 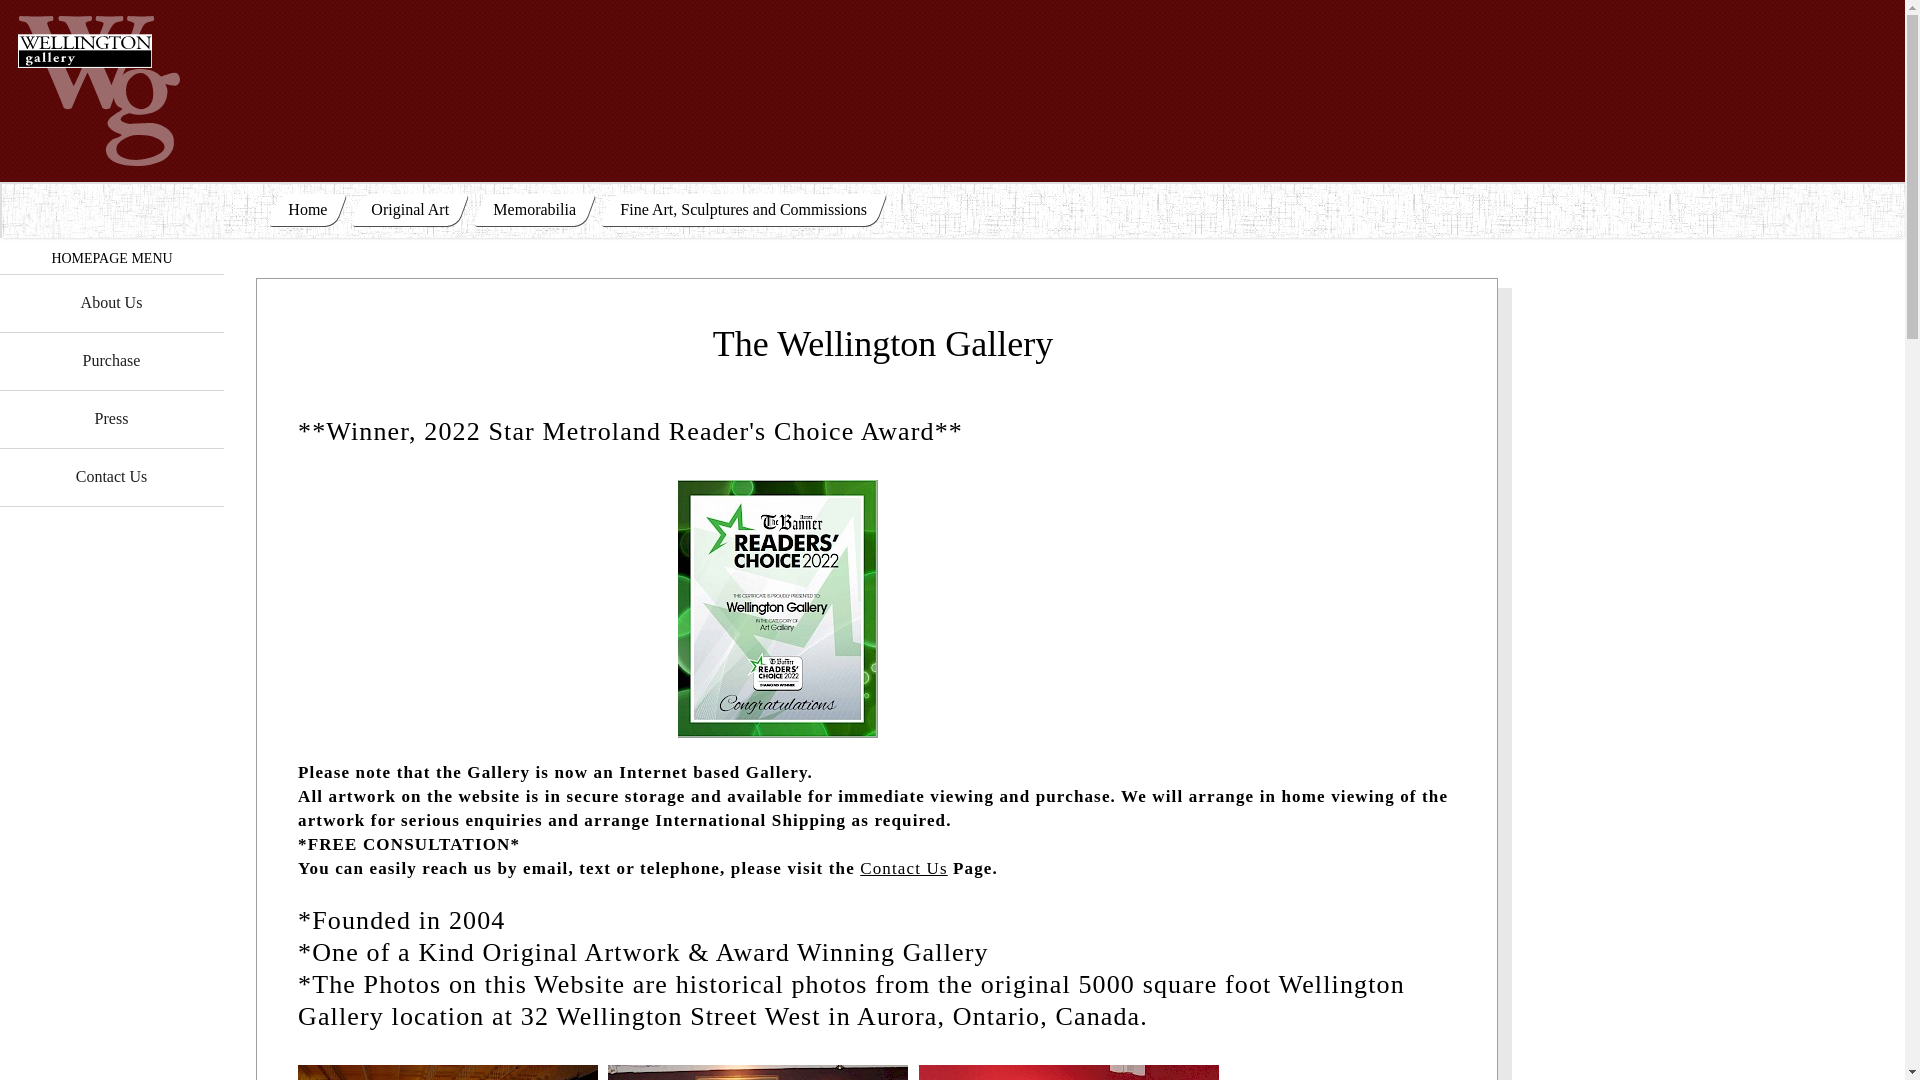 What do you see at coordinates (308, 208) in the screenshot?
I see `Home` at bounding box center [308, 208].